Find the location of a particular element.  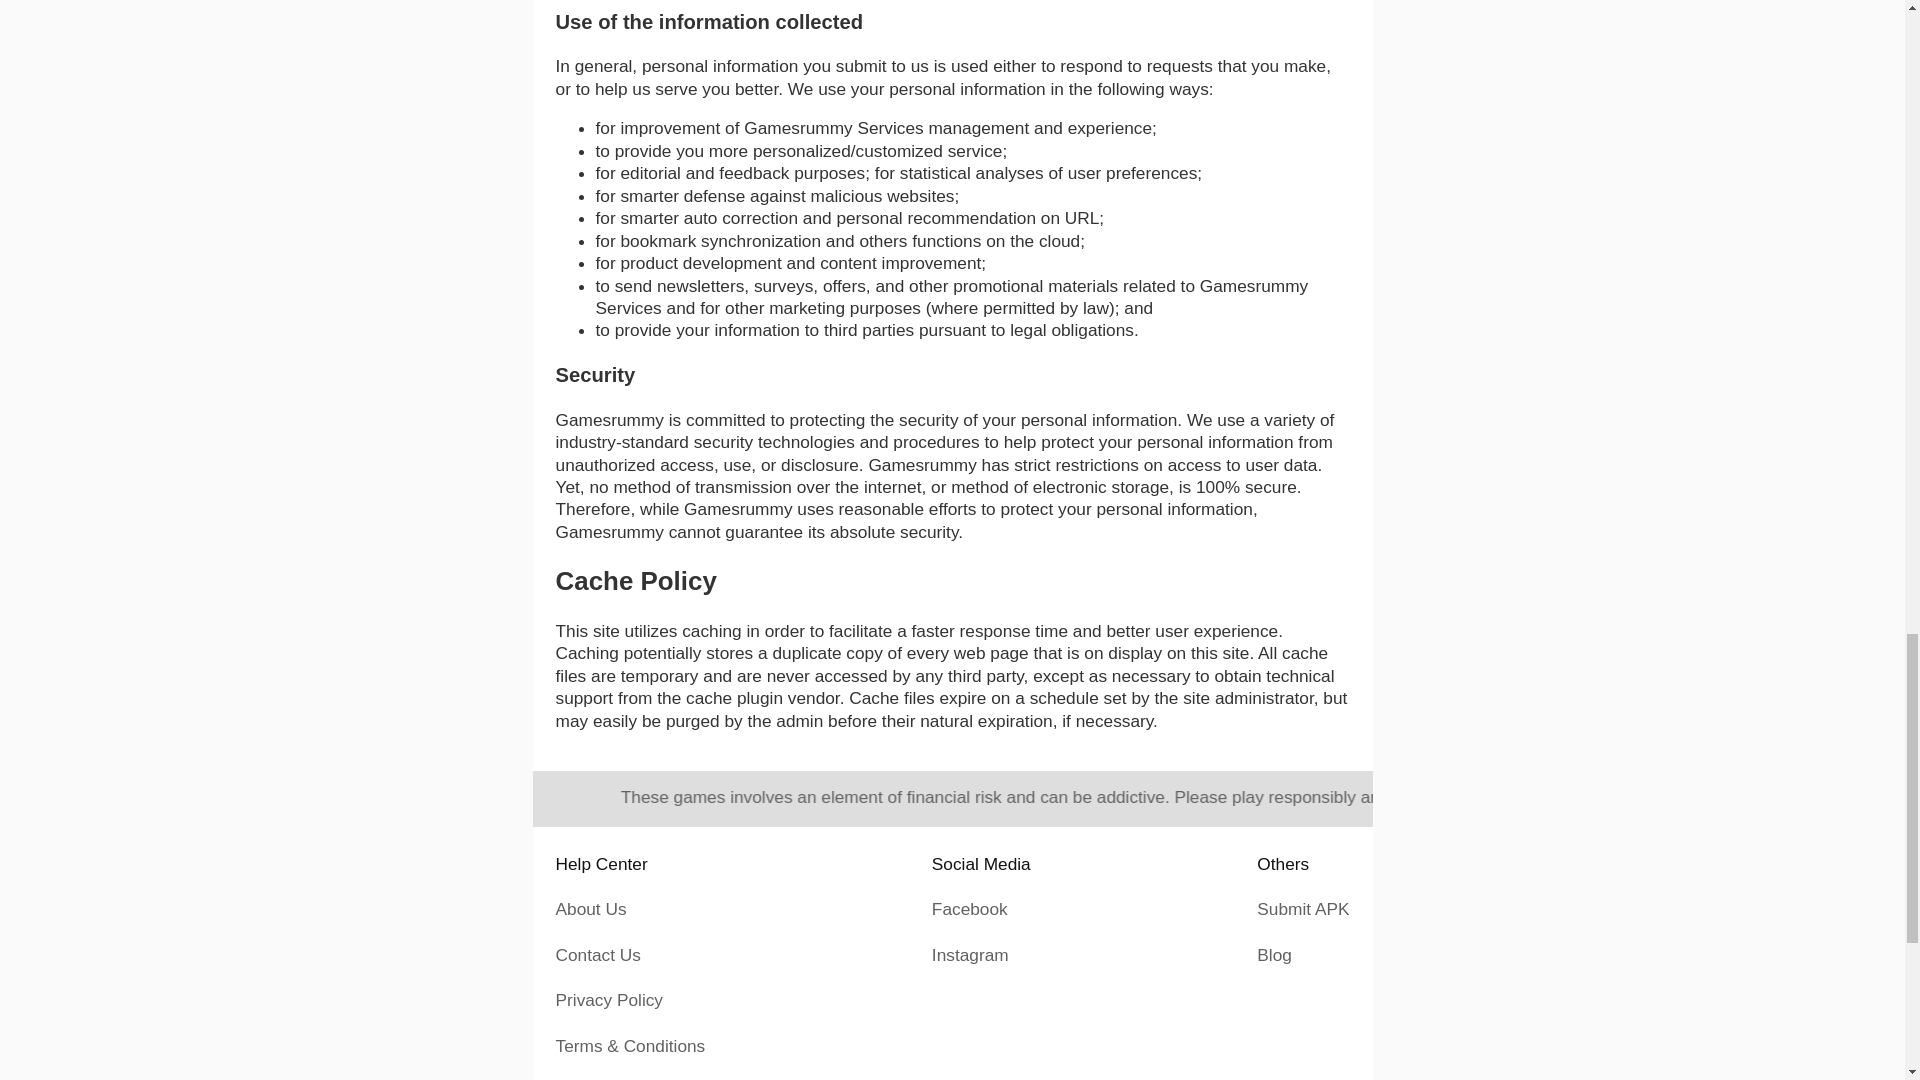

Instagram is located at coordinates (970, 955).